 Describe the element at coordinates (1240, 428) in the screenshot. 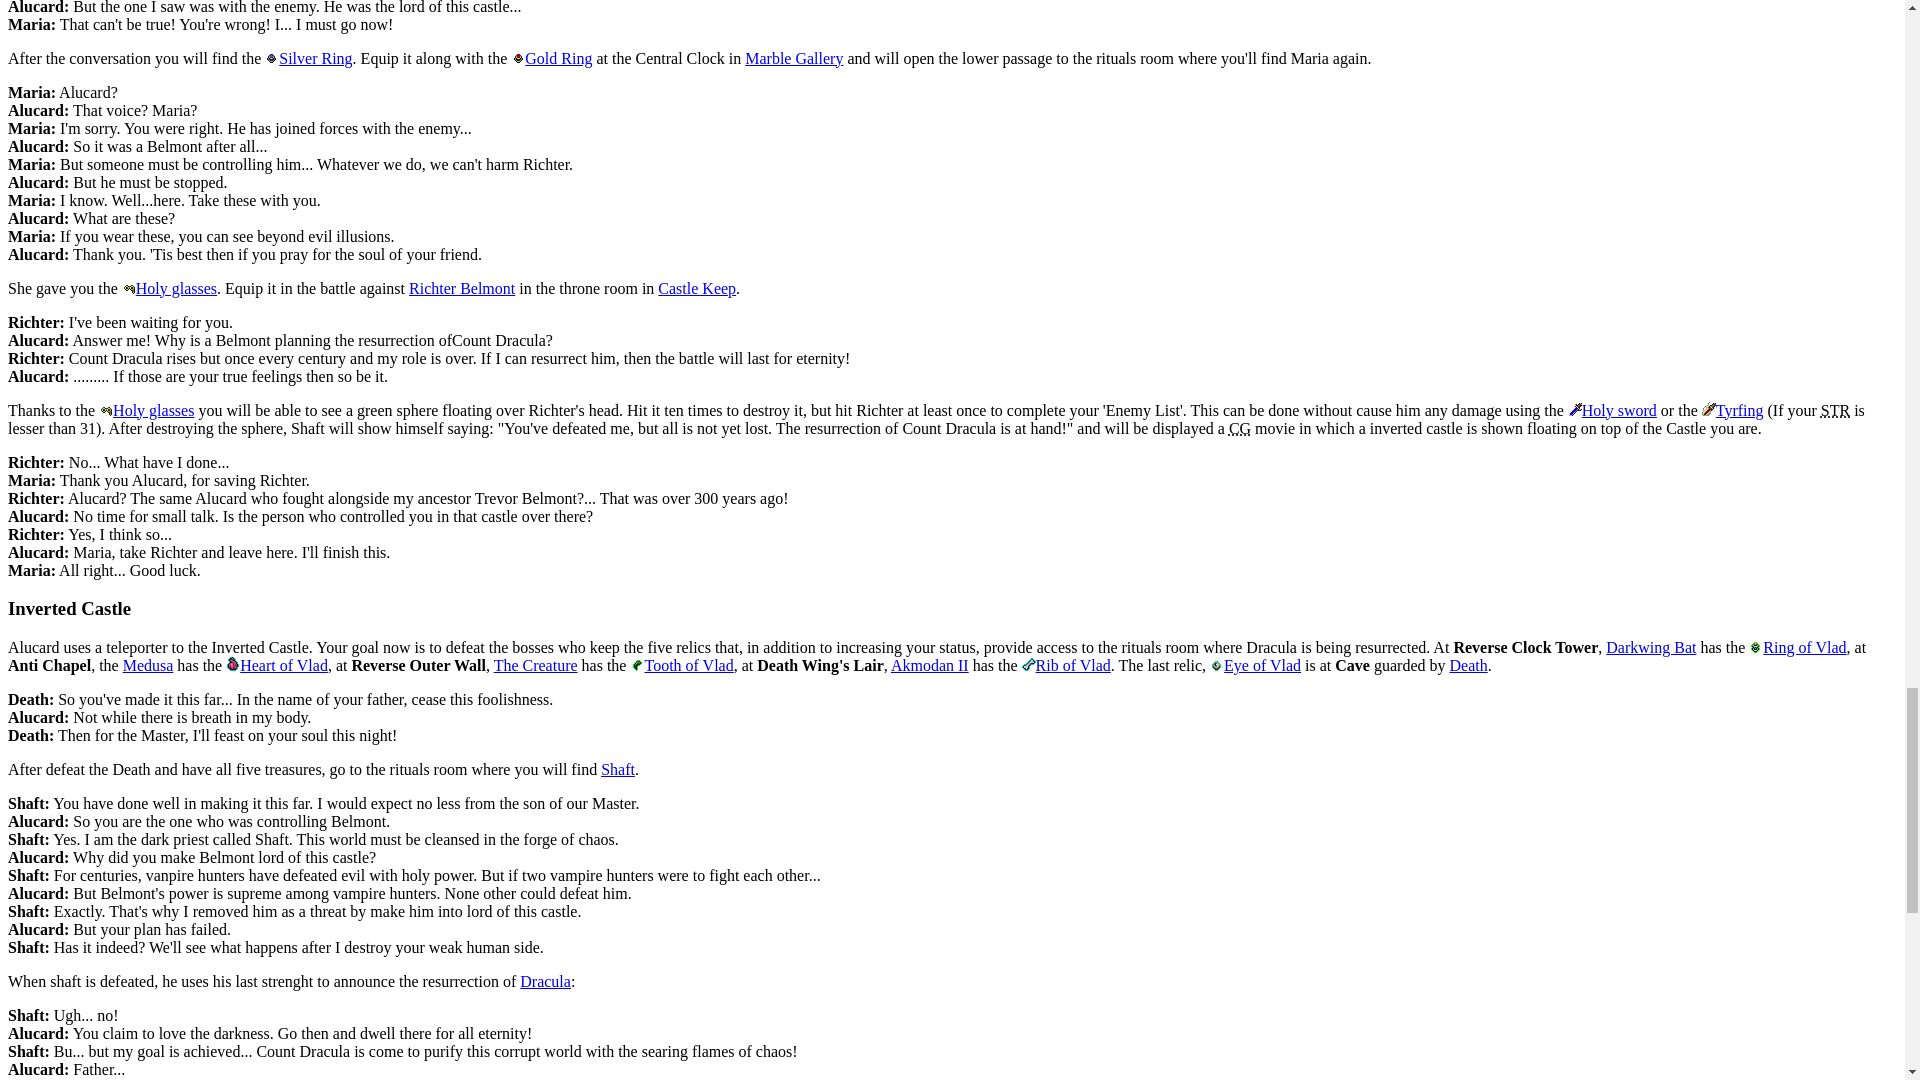

I see `Computer Graphics` at that location.